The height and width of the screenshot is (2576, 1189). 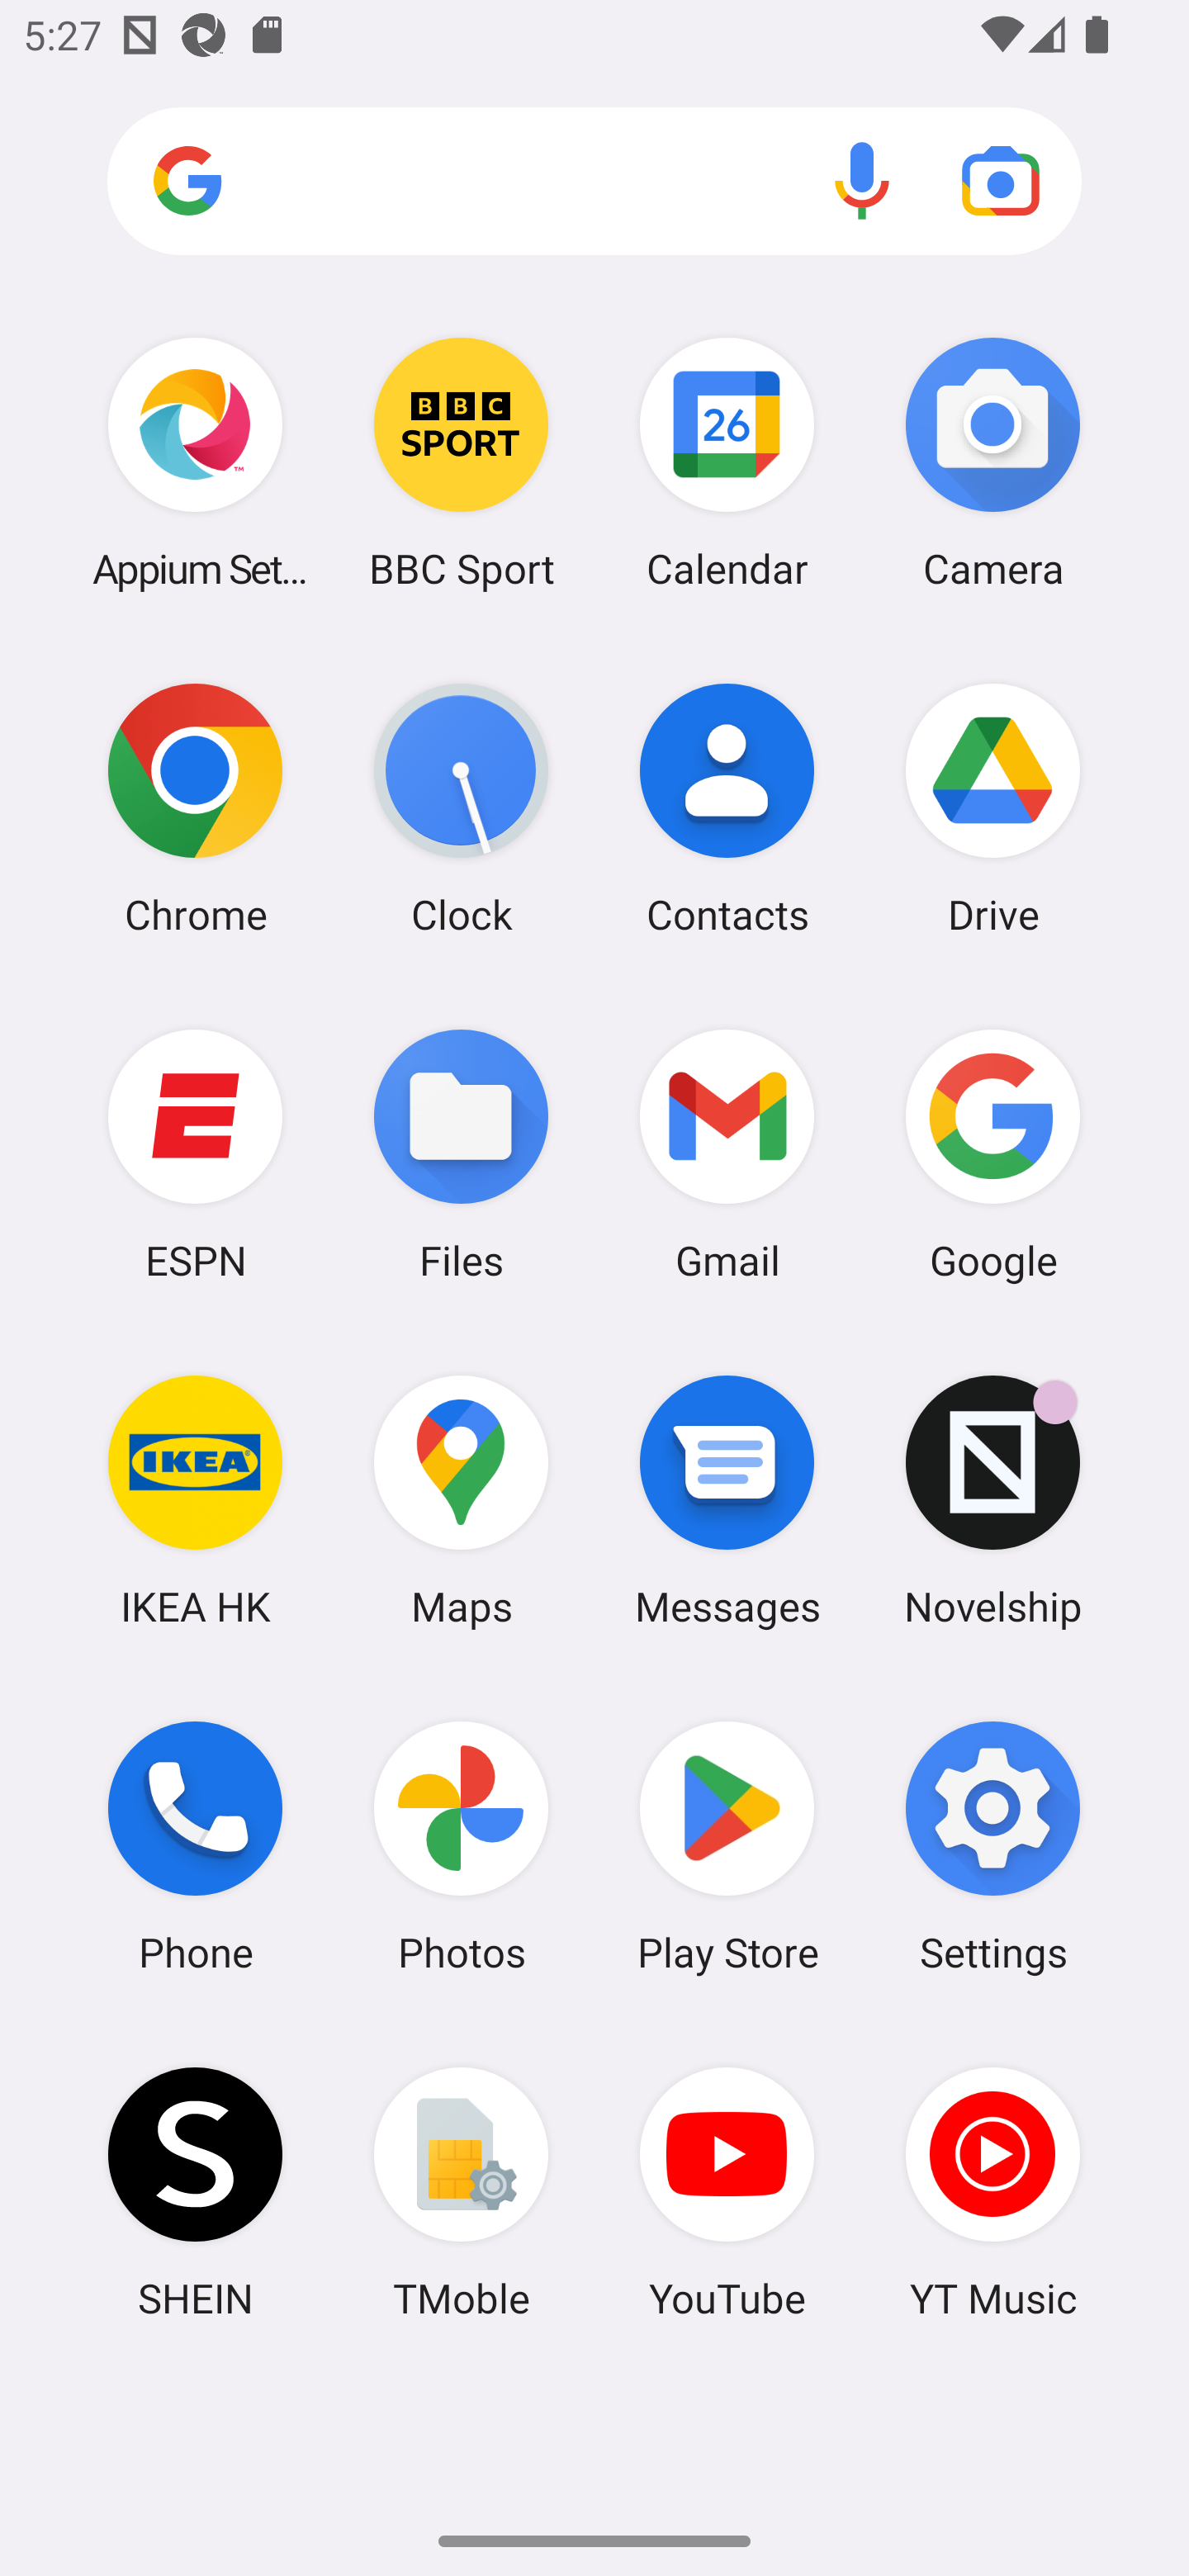 What do you see at coordinates (992, 808) in the screenshot?
I see `Drive` at bounding box center [992, 808].